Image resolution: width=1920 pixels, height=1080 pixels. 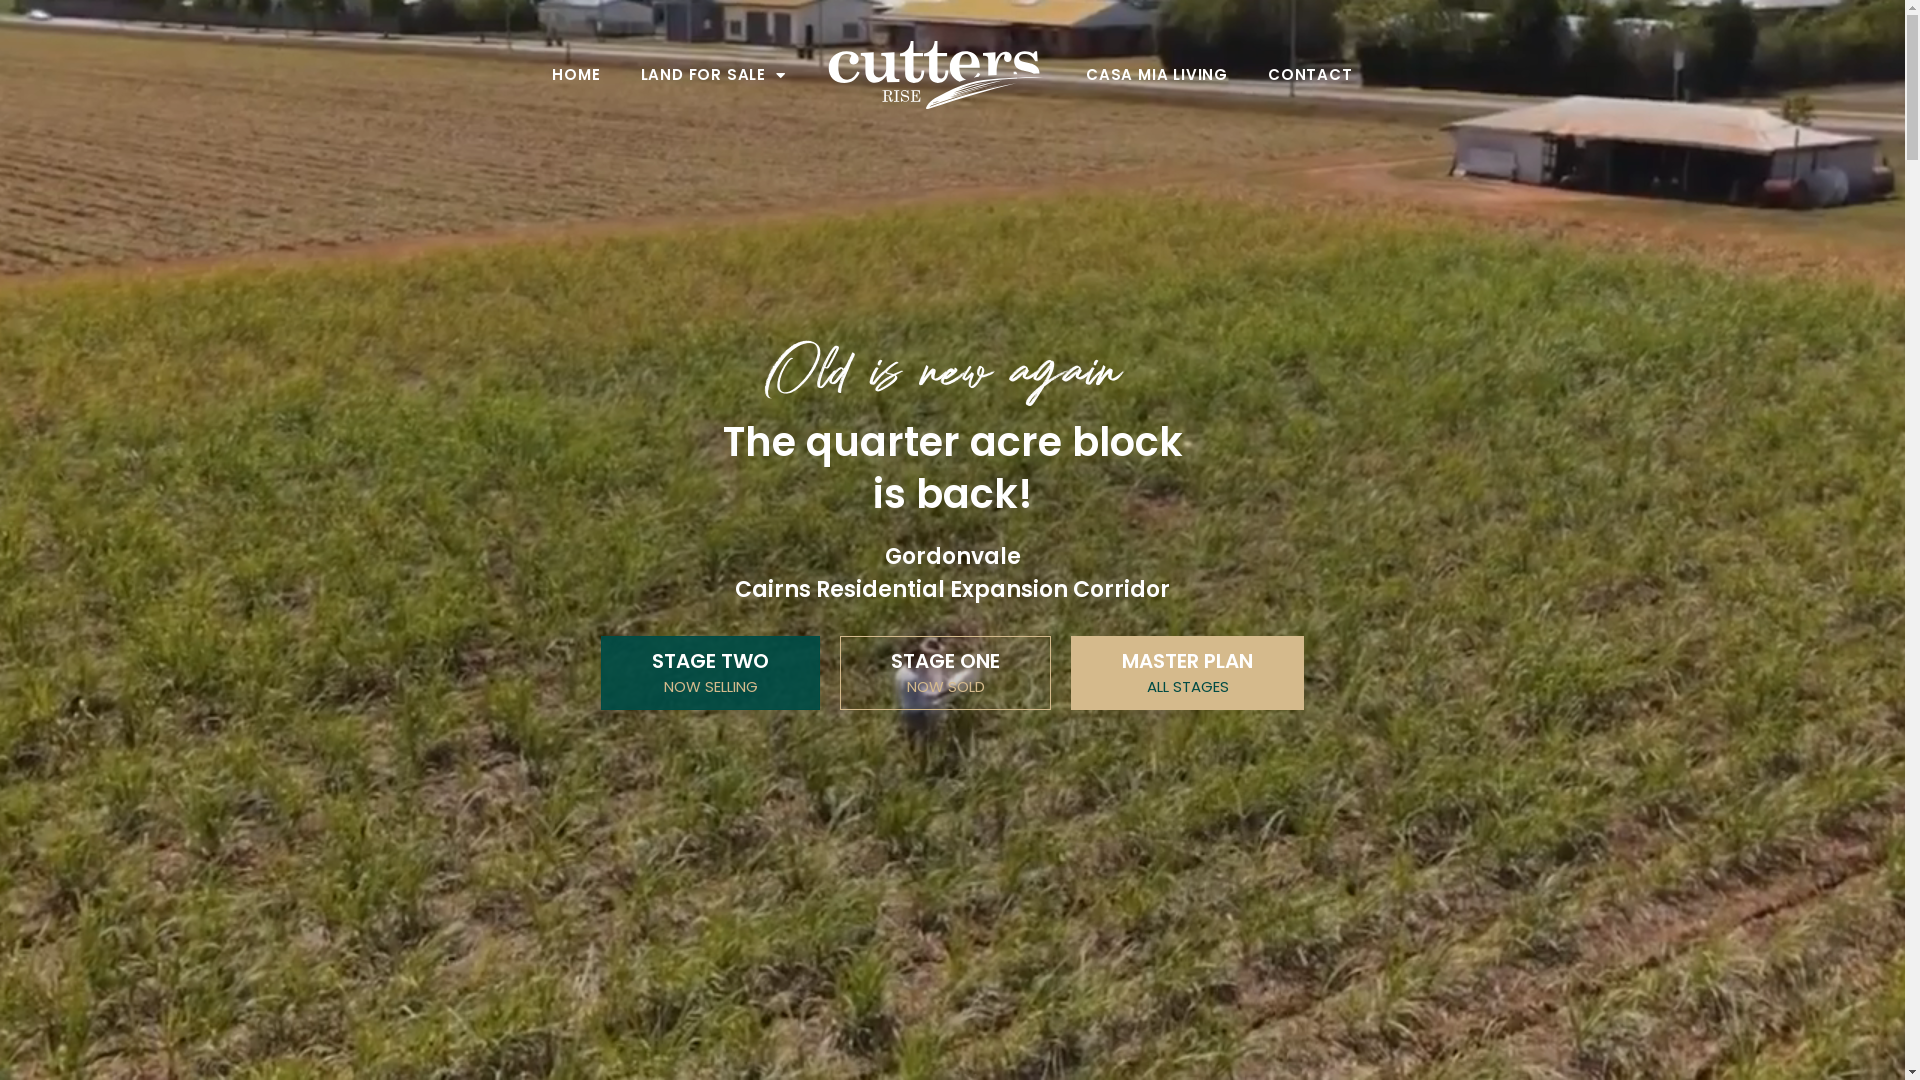 What do you see at coordinates (946, 673) in the screenshot?
I see `STAGE ONE
NOW SOLD` at bounding box center [946, 673].